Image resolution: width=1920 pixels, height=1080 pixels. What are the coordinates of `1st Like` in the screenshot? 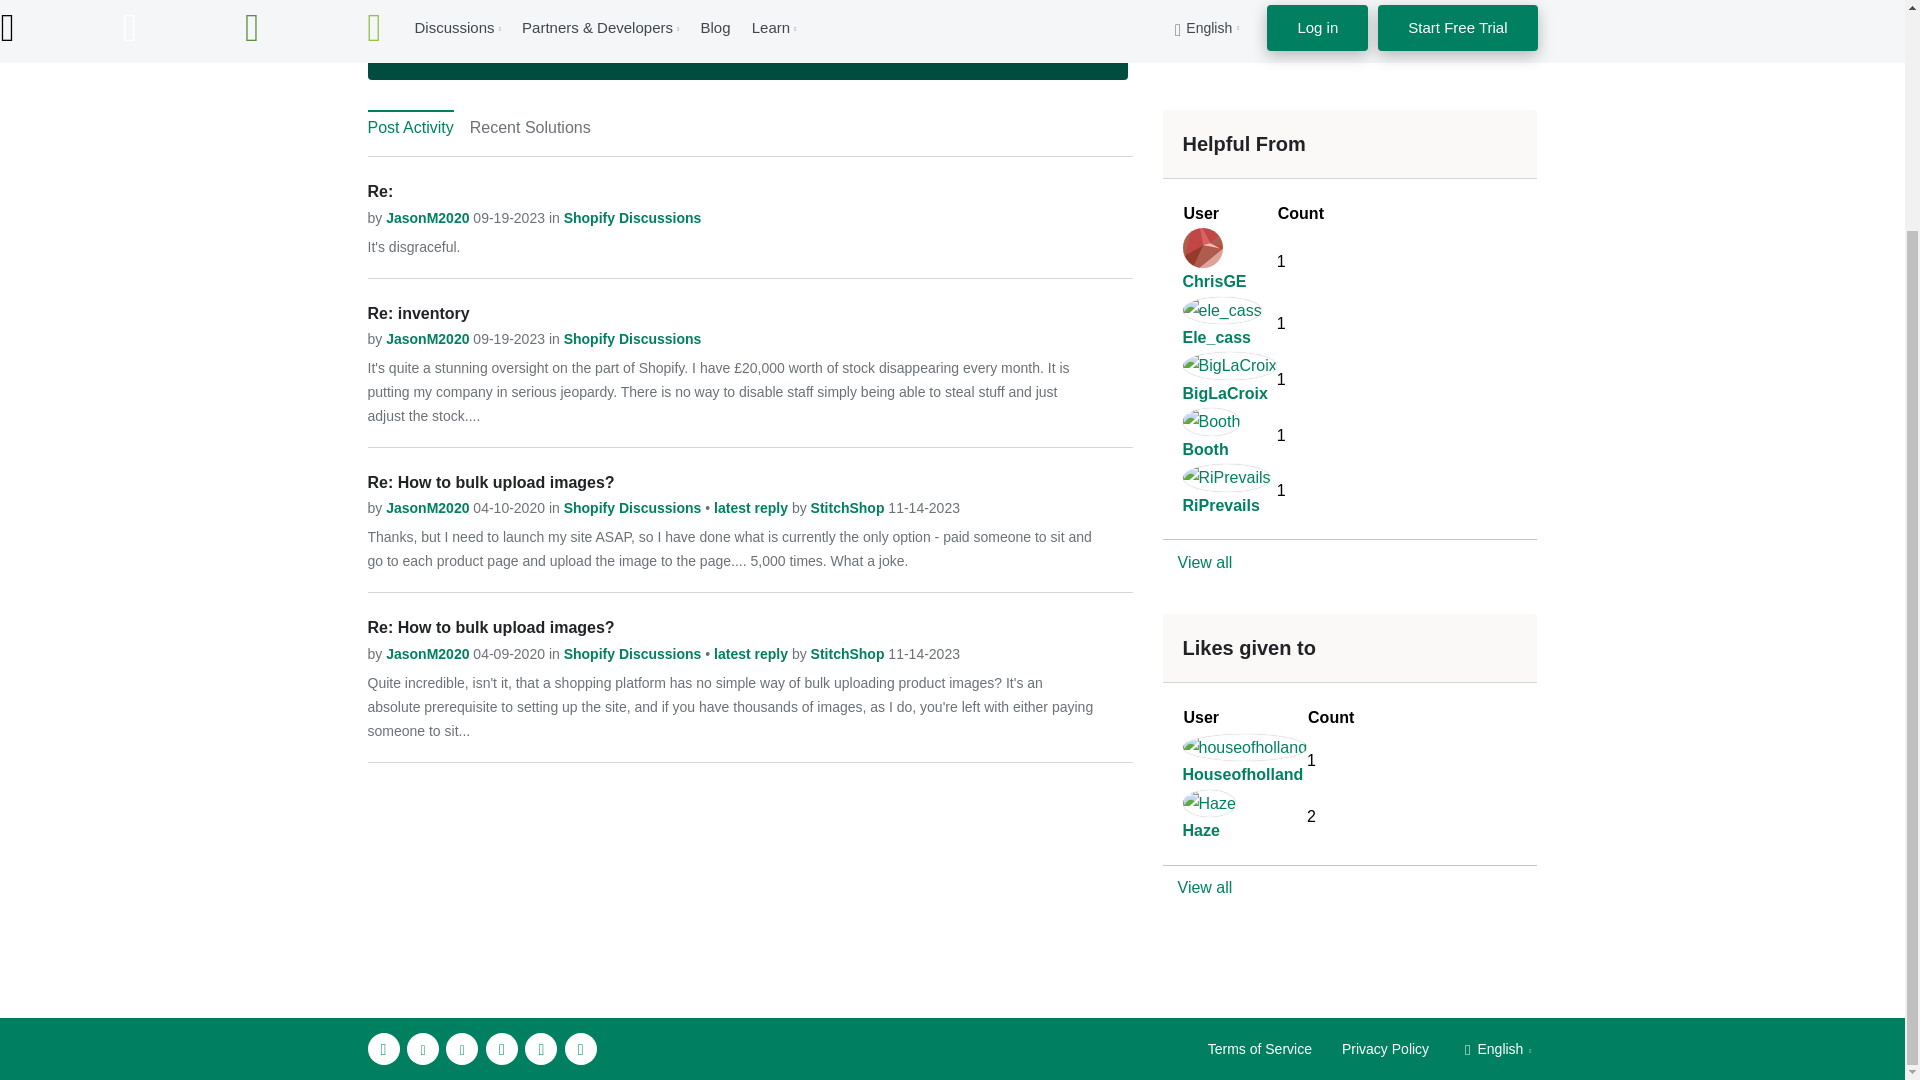 It's located at (617, 29).